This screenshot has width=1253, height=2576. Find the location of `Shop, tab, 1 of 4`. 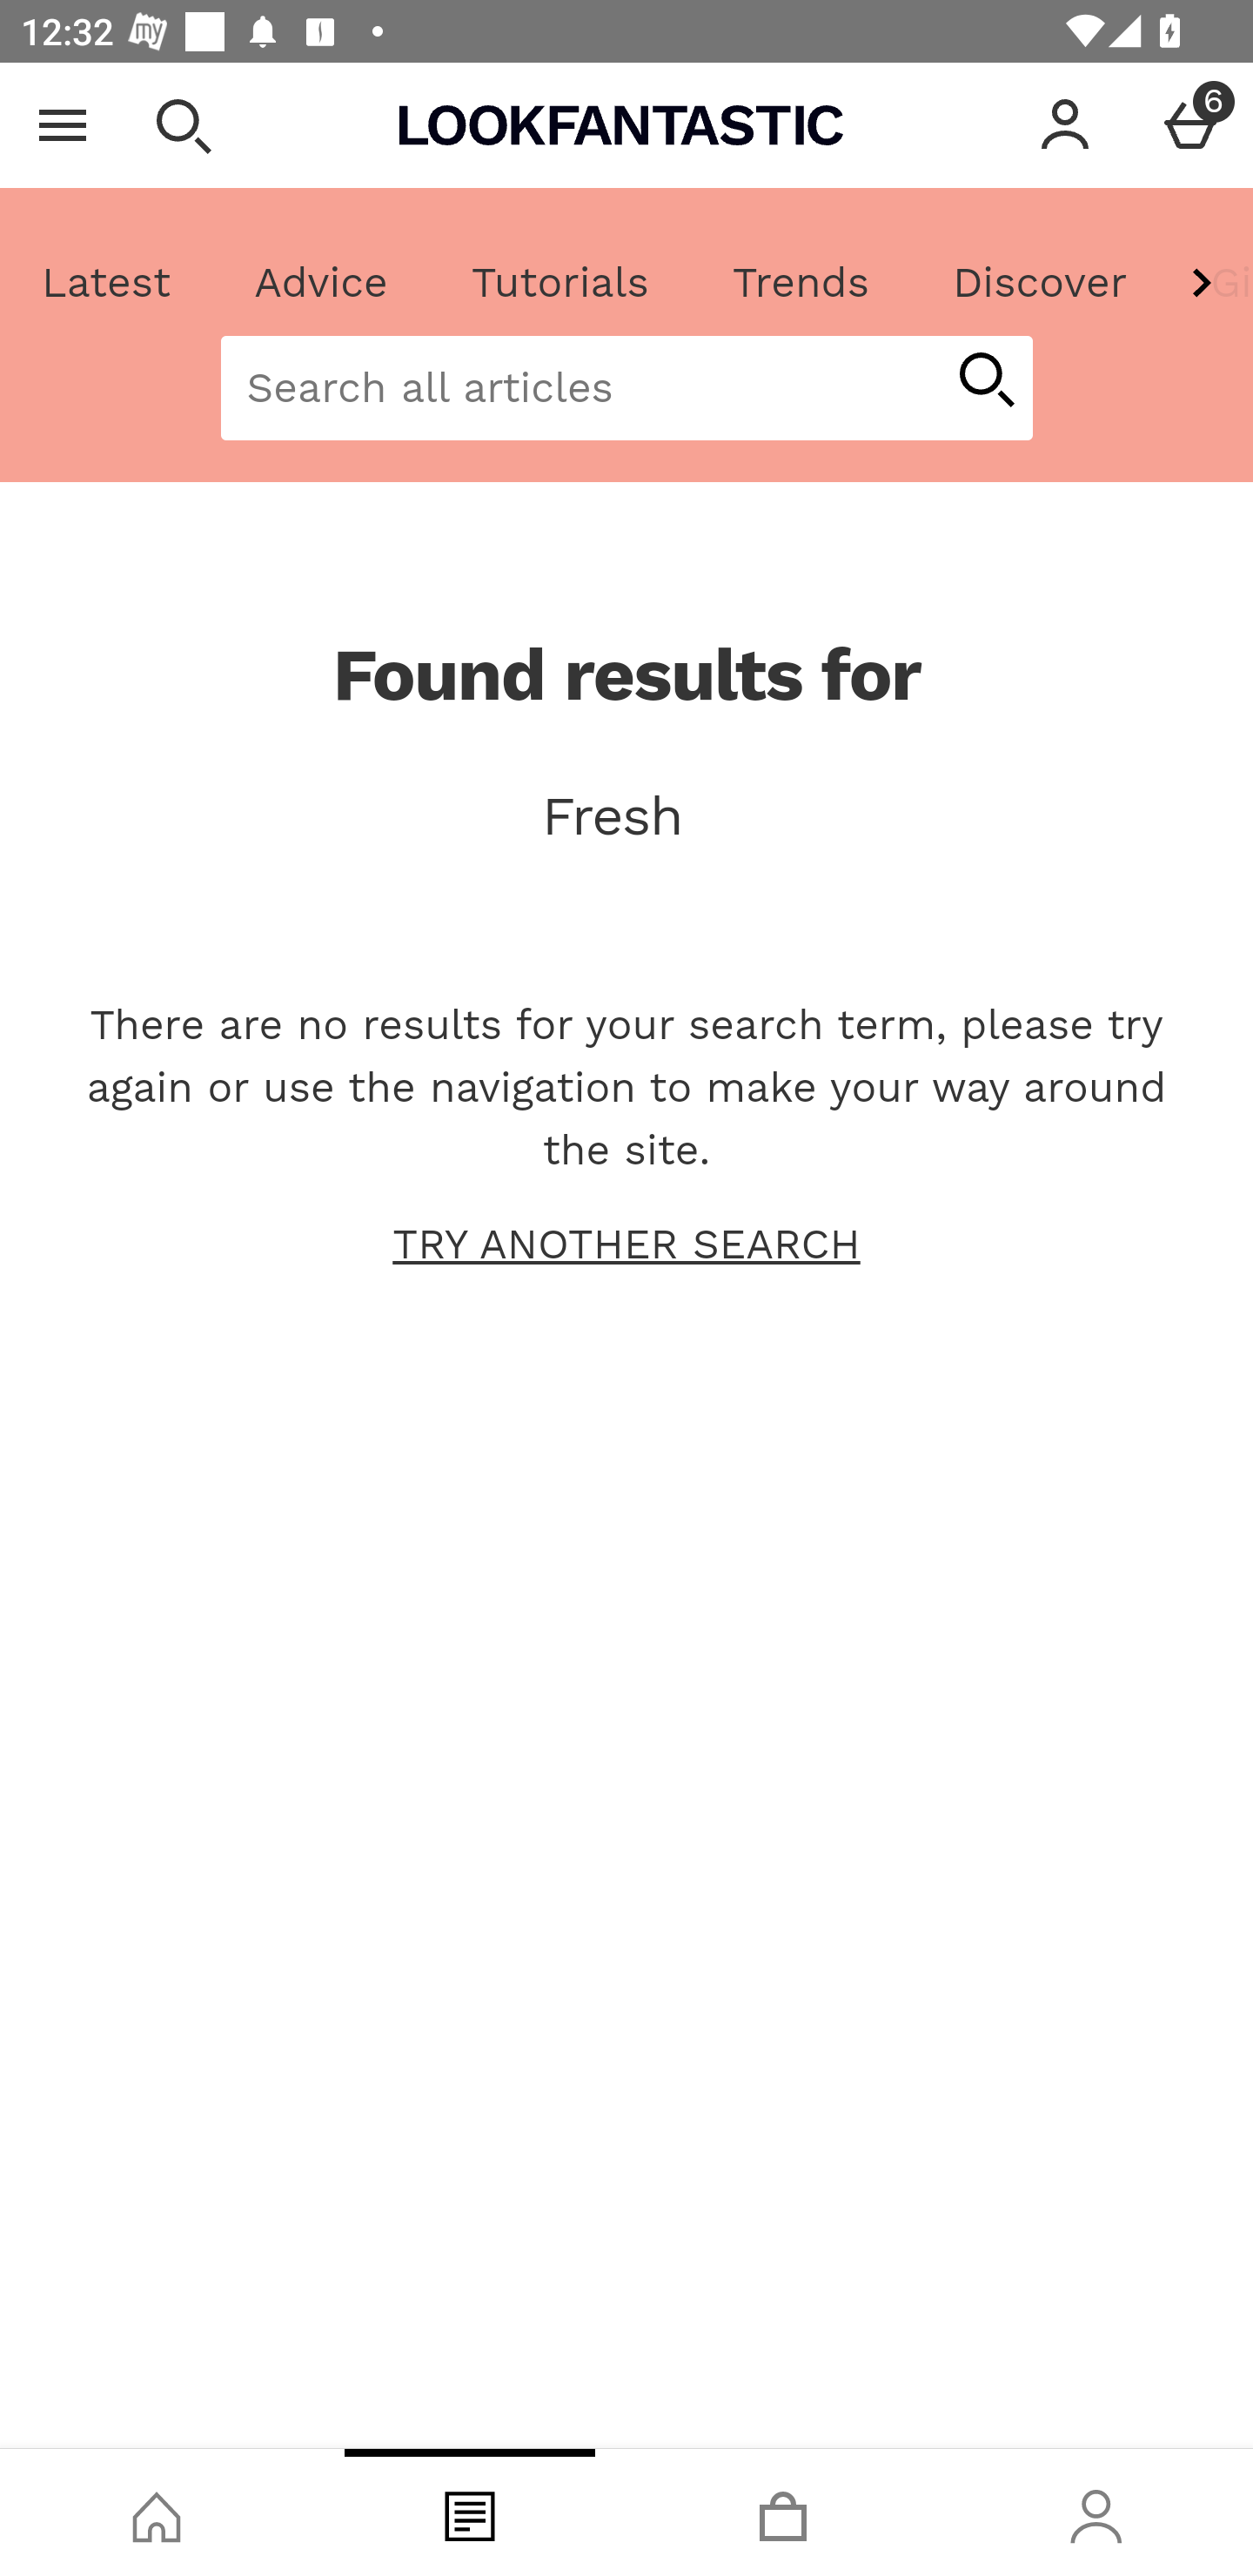

Shop, tab, 1 of 4 is located at coordinates (157, 2512).